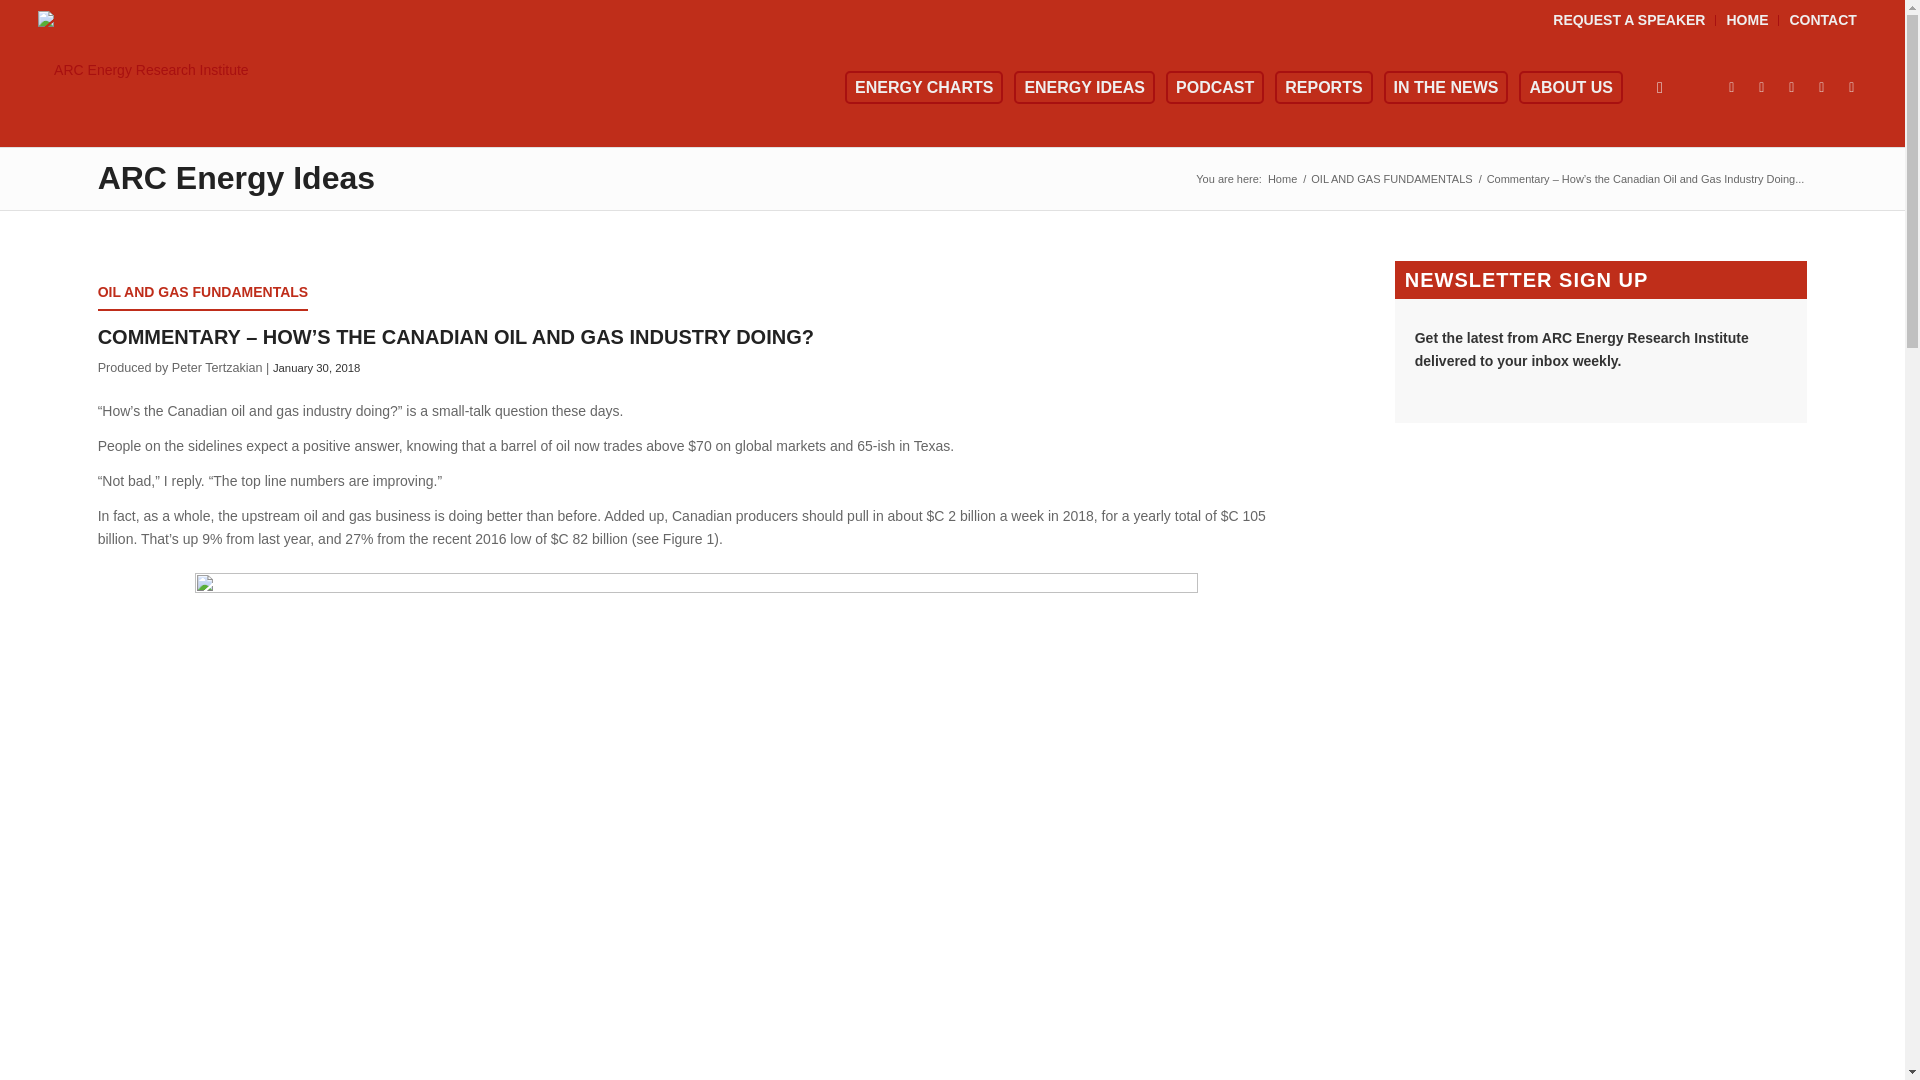 Image resolution: width=1920 pixels, height=1080 pixels. I want to click on ARC Energy Ideas, so click(236, 175).